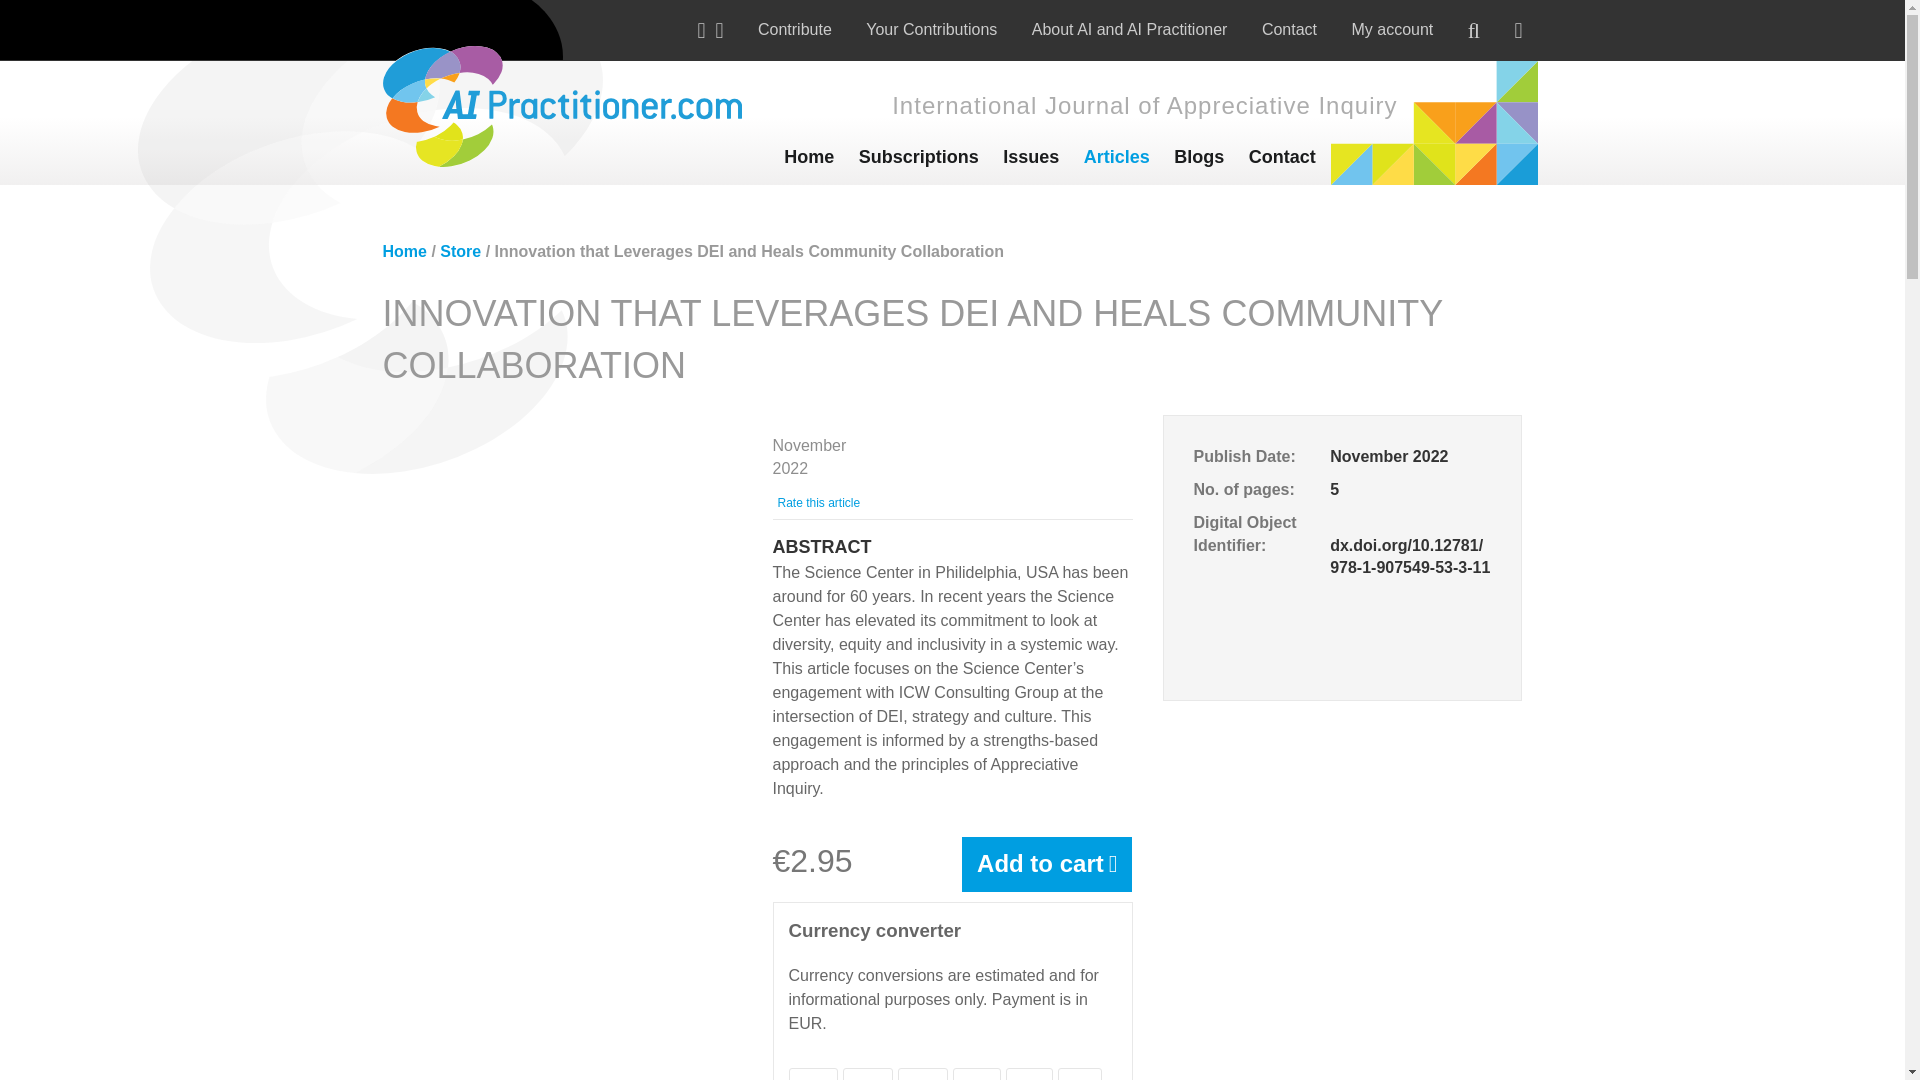  What do you see at coordinates (1289, 30) in the screenshot?
I see `Contact` at bounding box center [1289, 30].